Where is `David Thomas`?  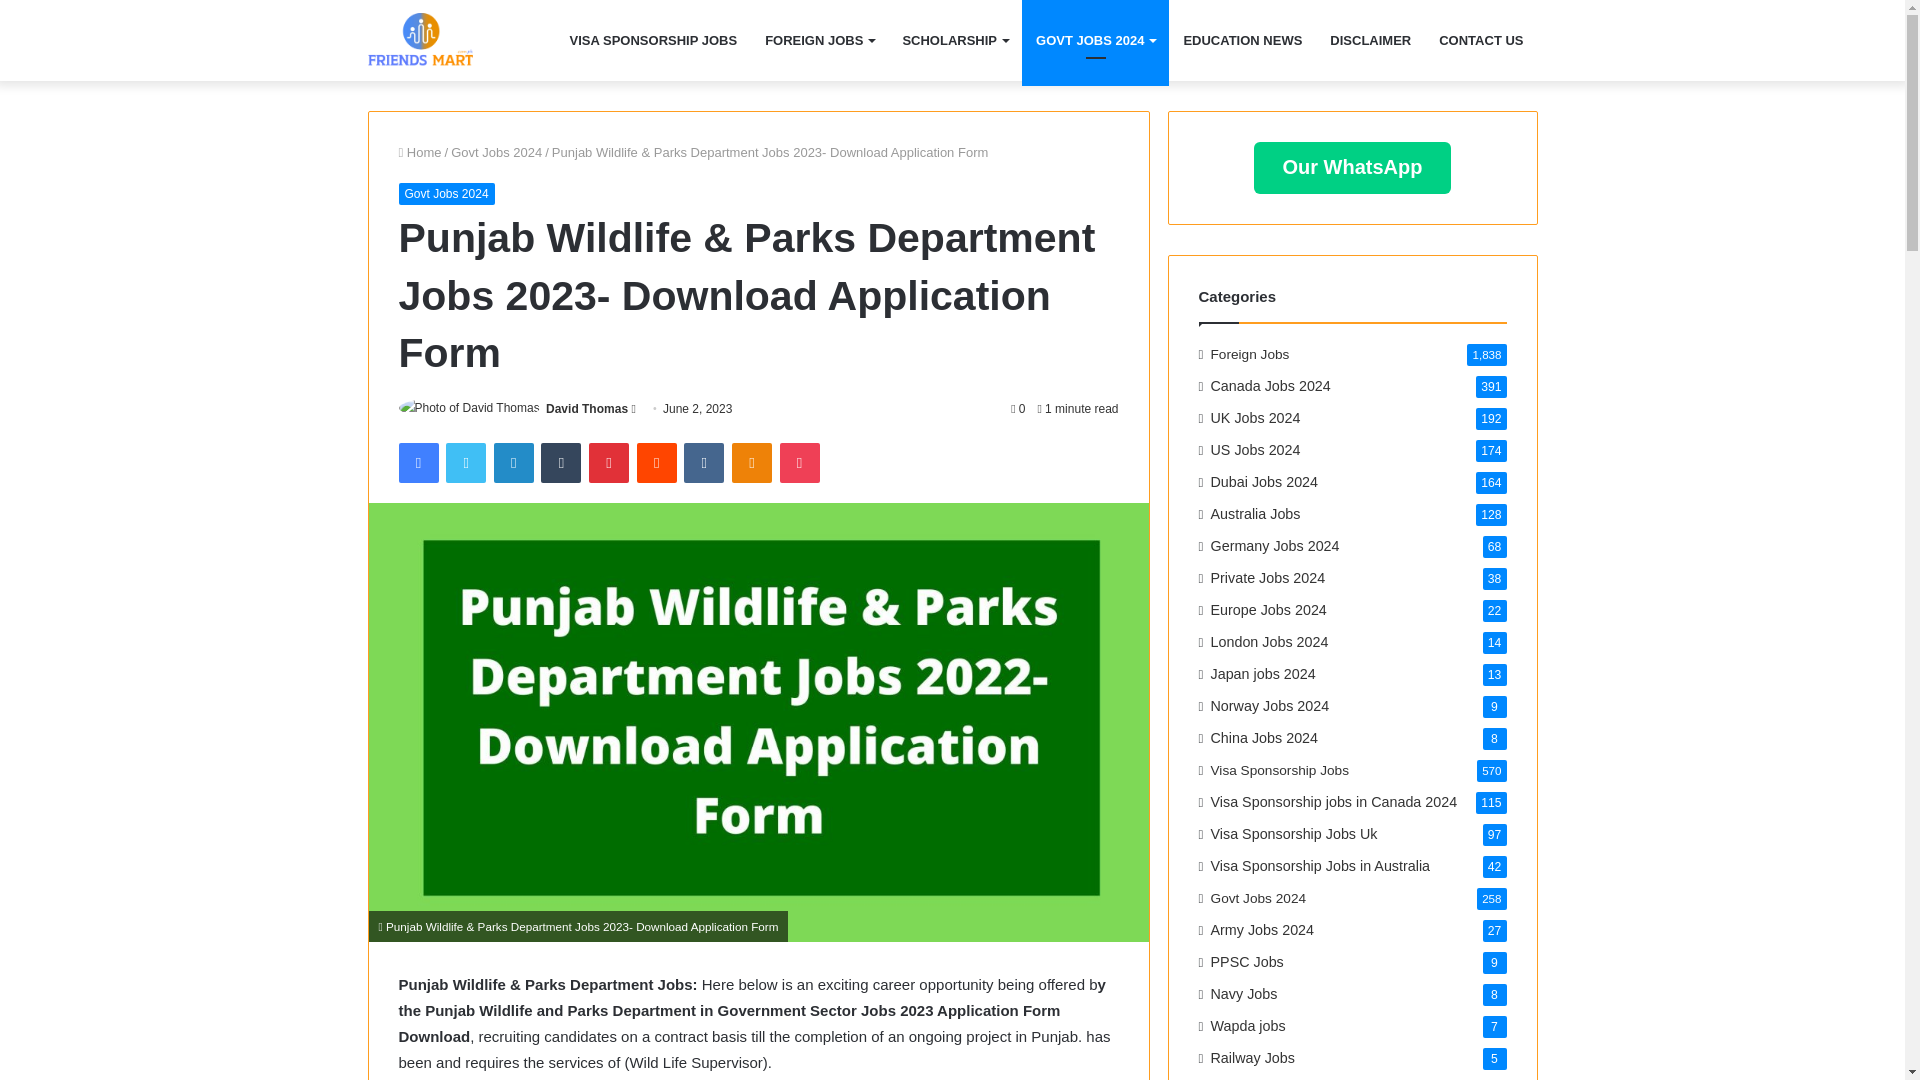 David Thomas is located at coordinates (586, 408).